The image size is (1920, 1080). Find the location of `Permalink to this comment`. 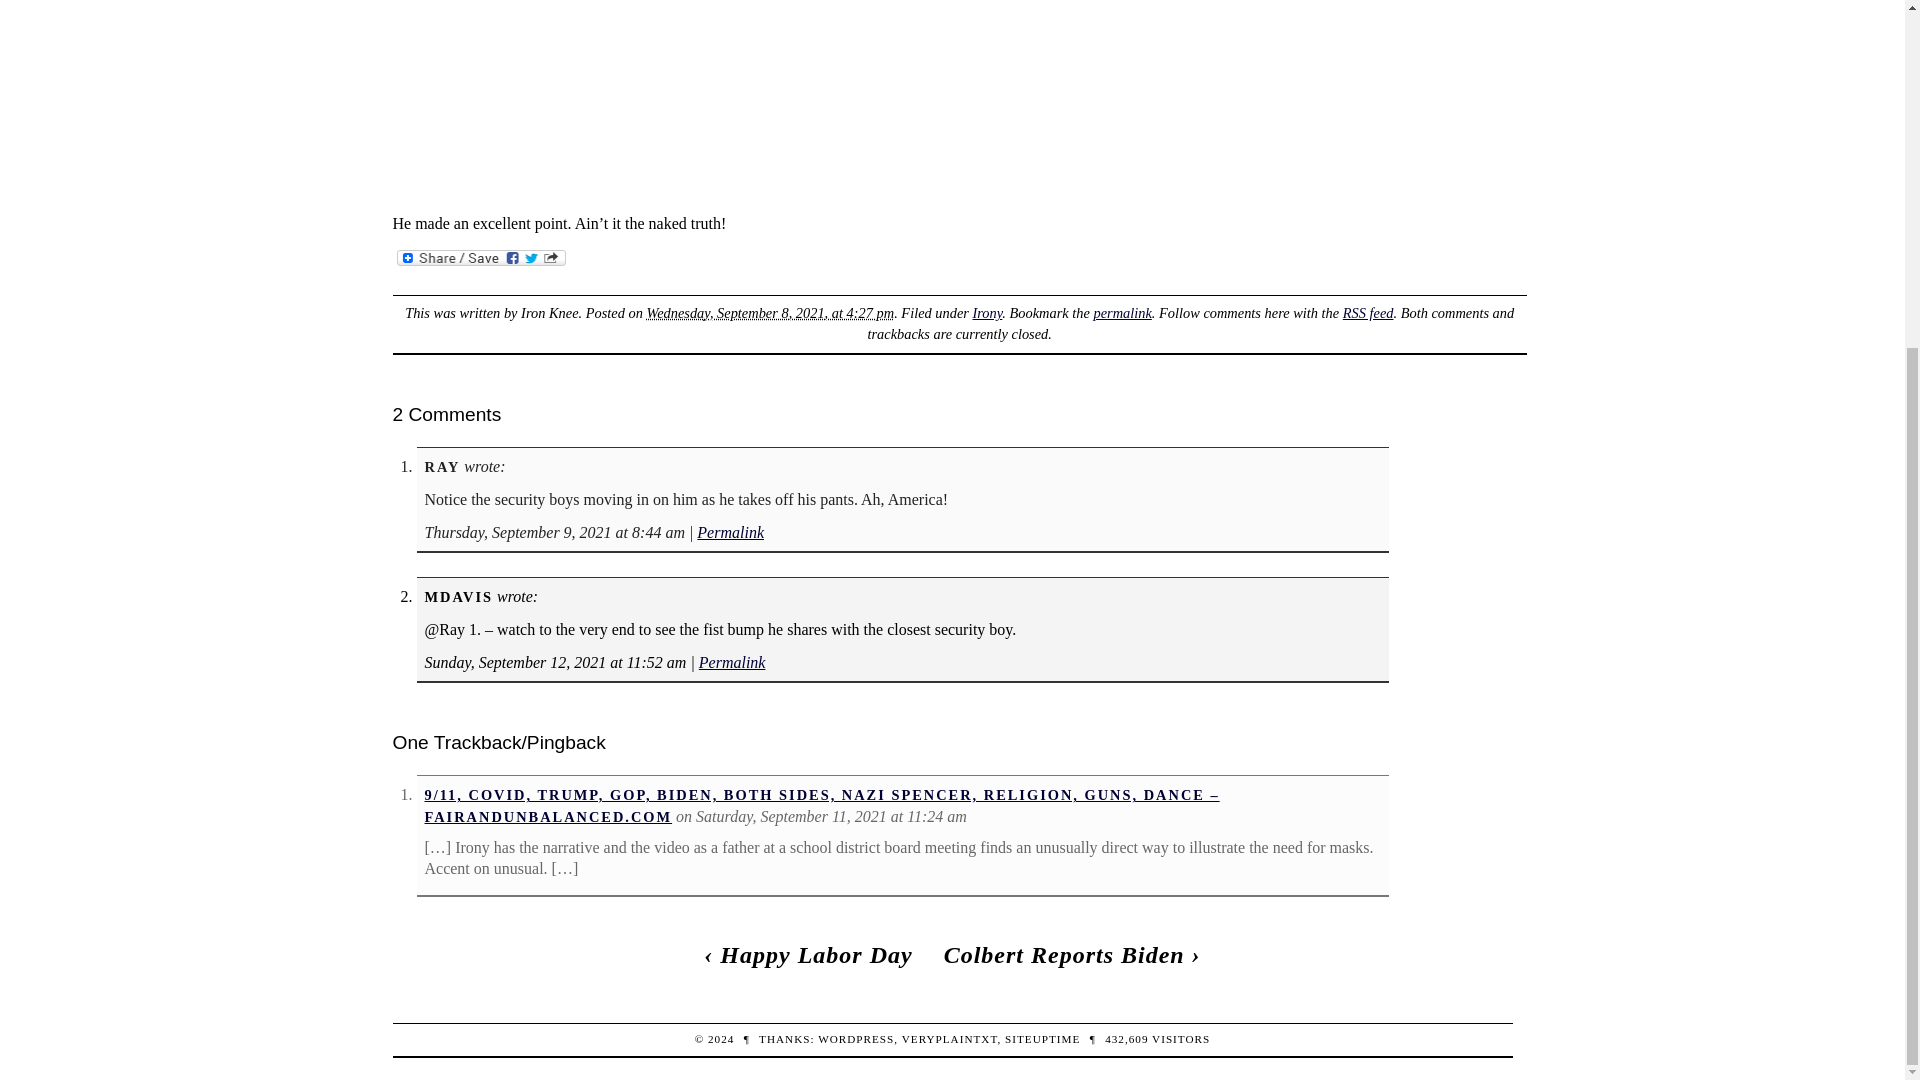

Permalink to this comment is located at coordinates (732, 662).